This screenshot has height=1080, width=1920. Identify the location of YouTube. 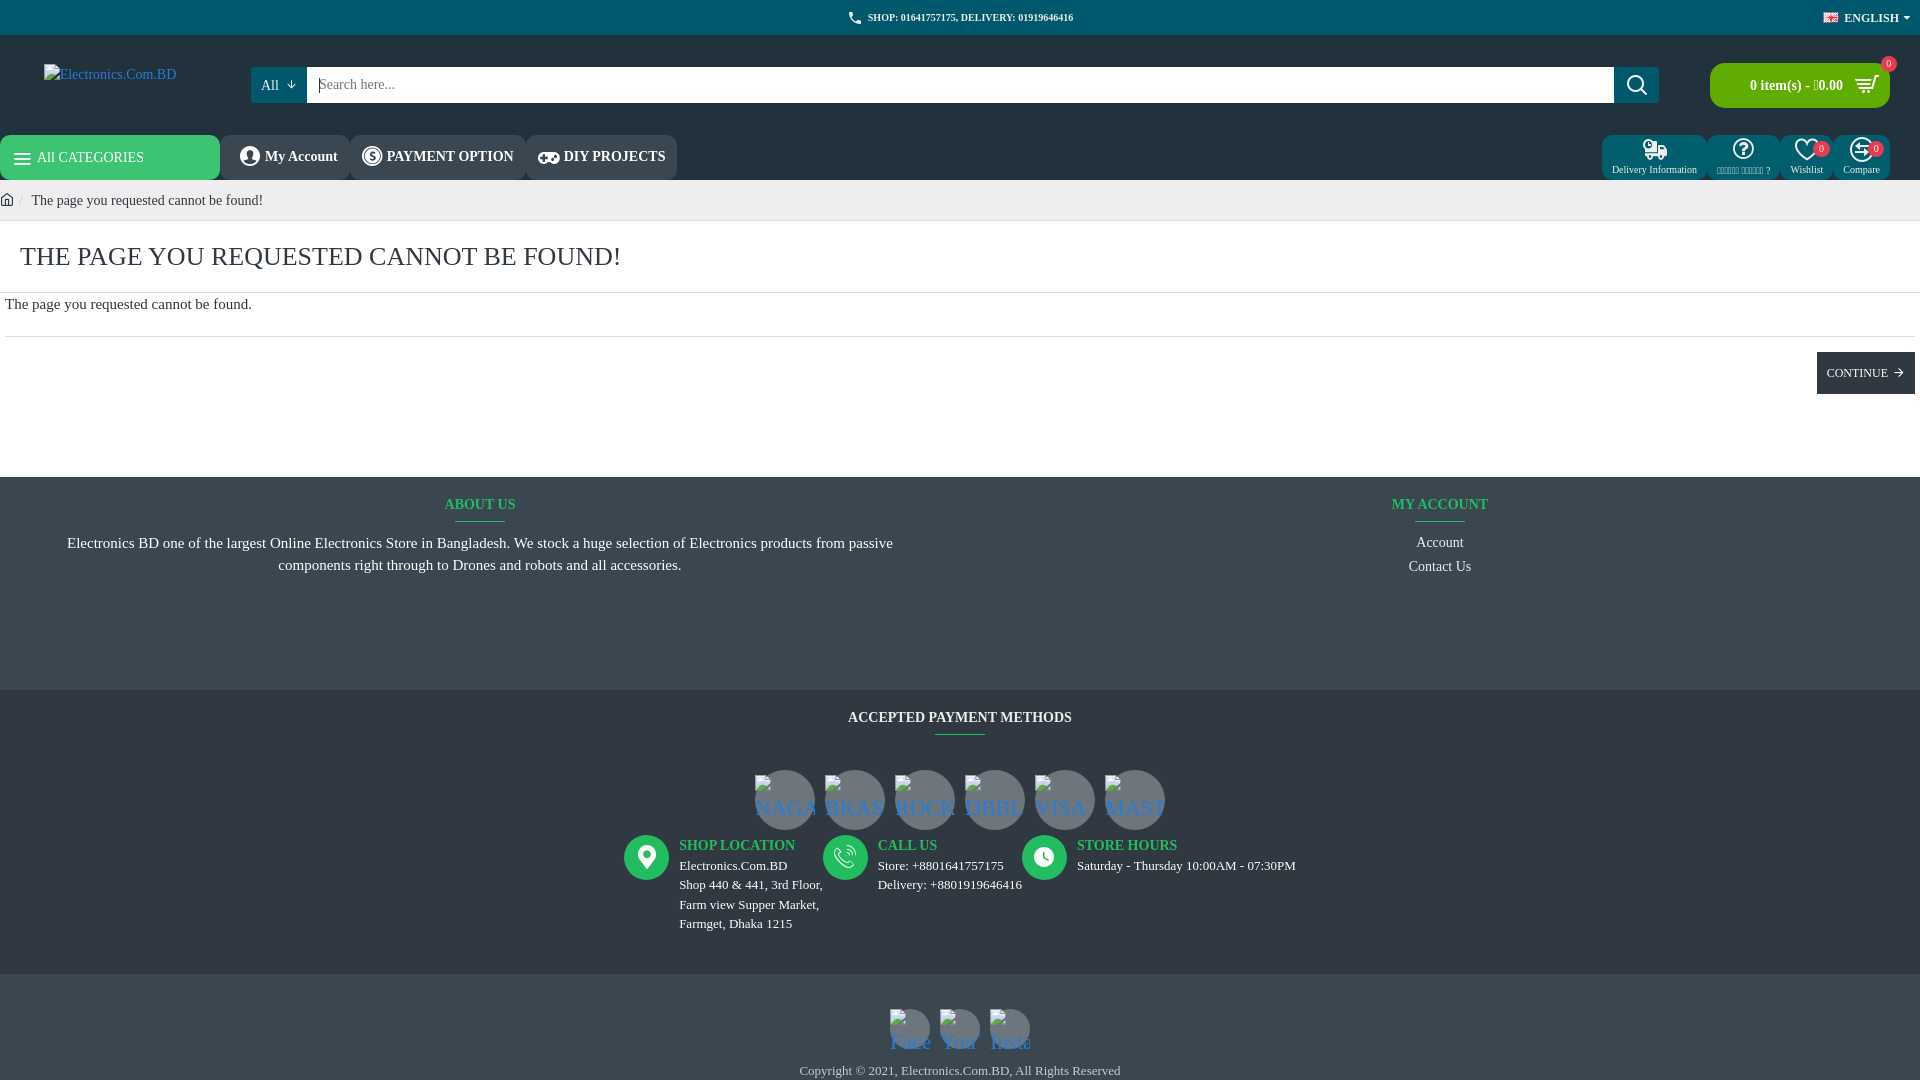
(960, 1028).